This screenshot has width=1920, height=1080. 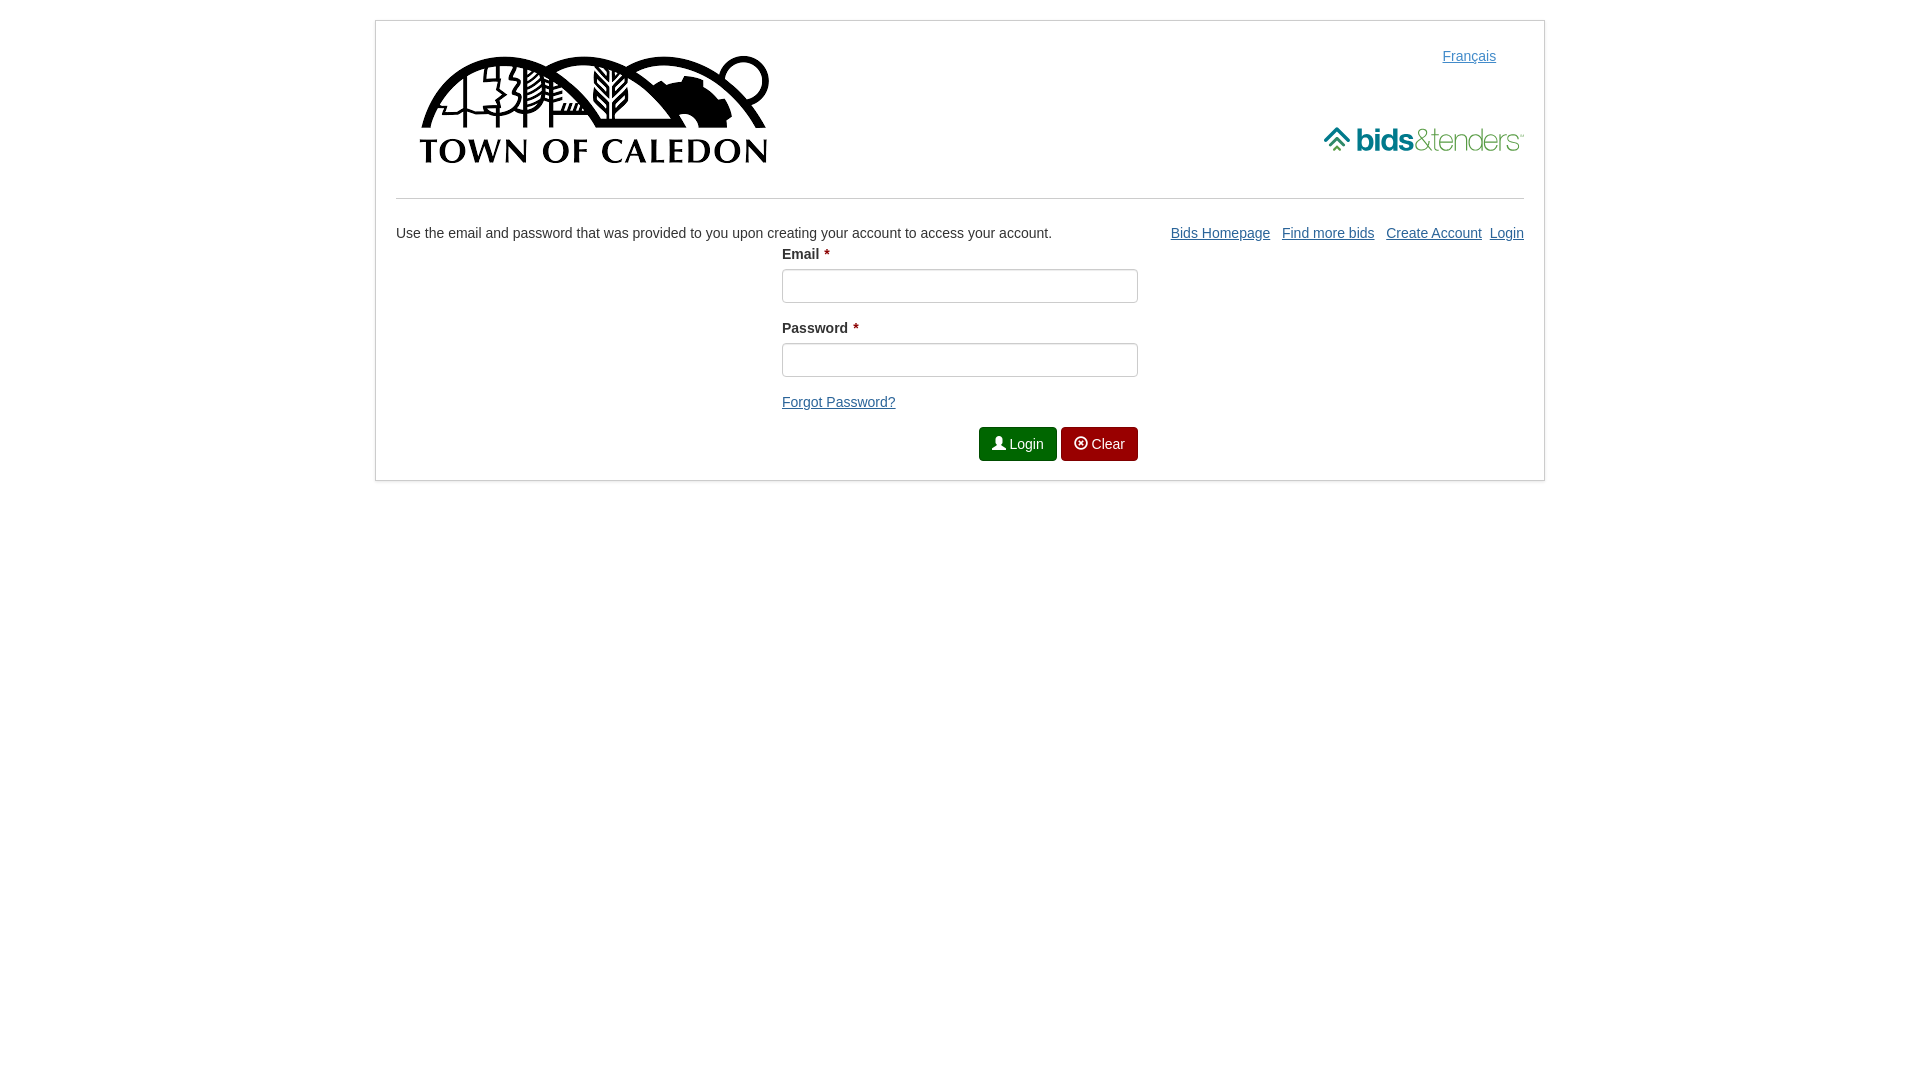 What do you see at coordinates (0, 0) in the screenshot?
I see `Skip to Content (Press Enter)` at bounding box center [0, 0].